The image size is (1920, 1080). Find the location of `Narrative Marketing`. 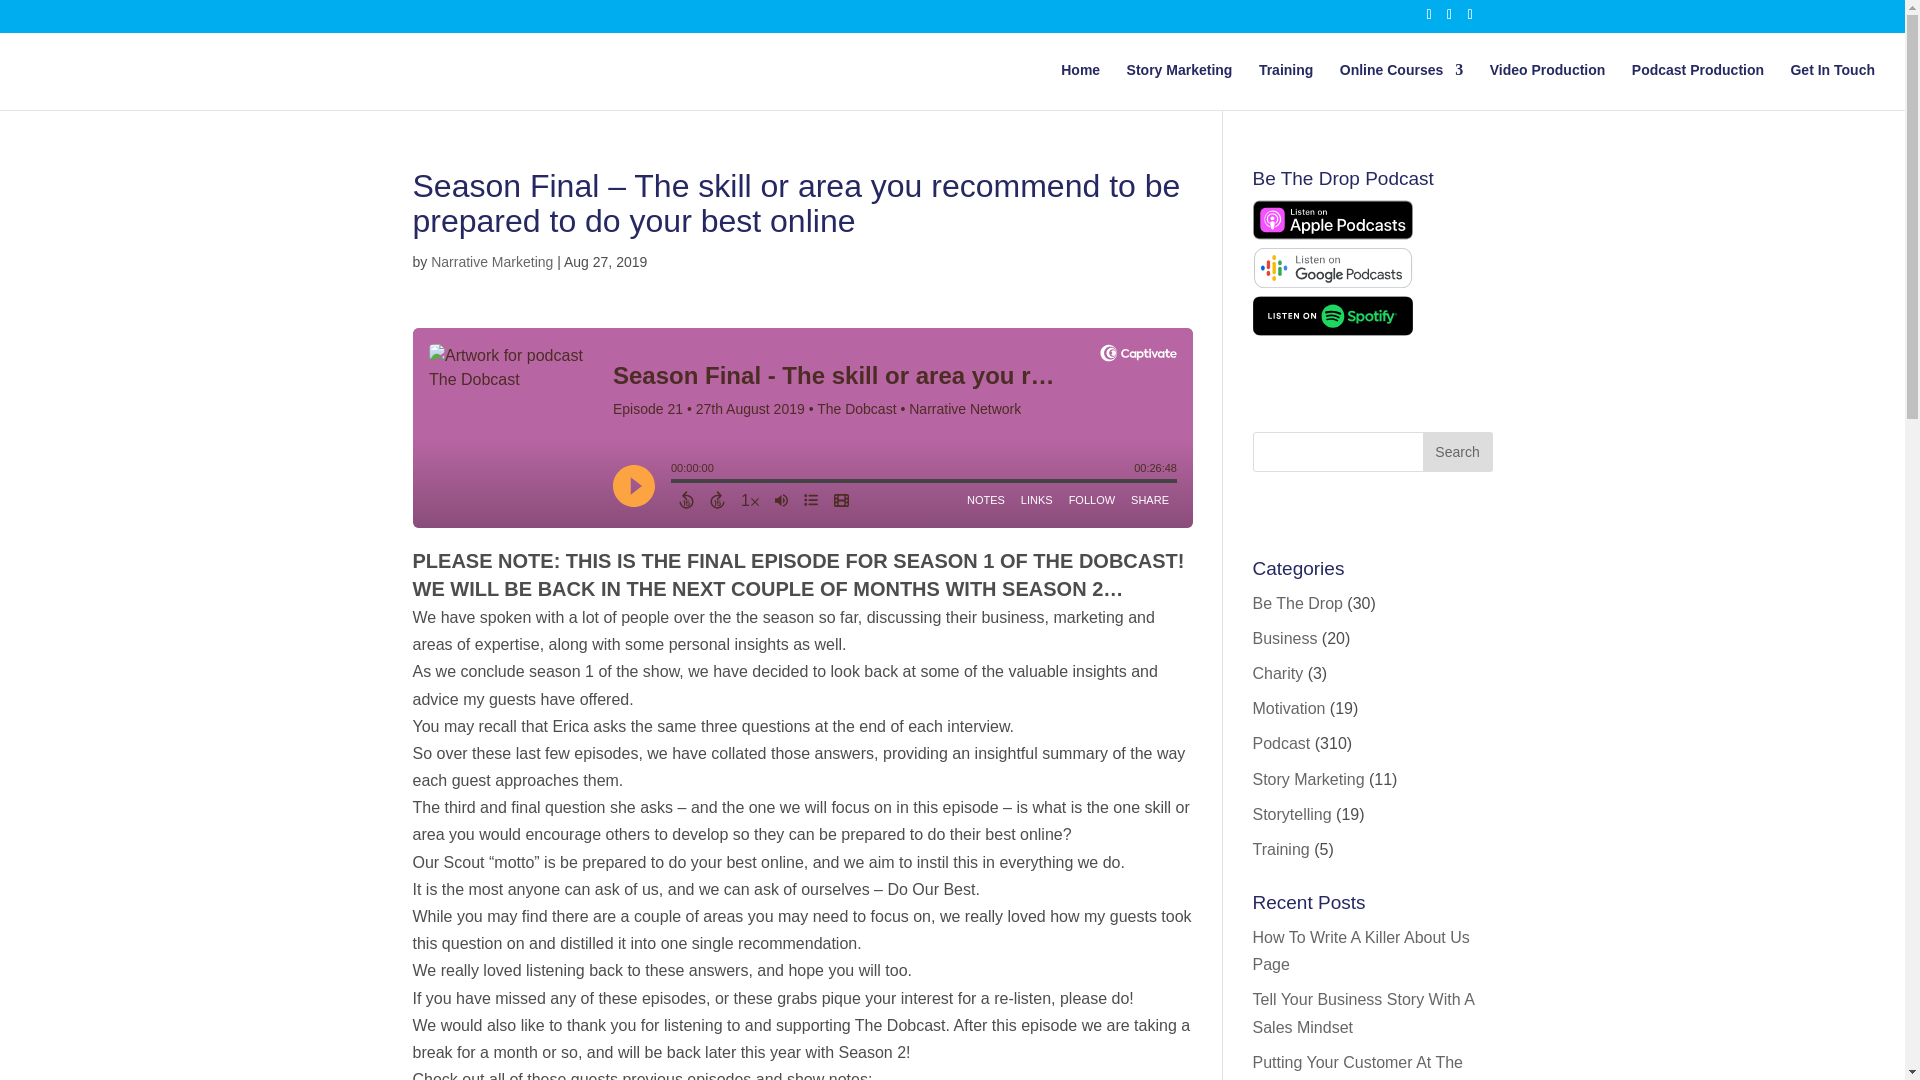

Narrative Marketing is located at coordinates (491, 262).